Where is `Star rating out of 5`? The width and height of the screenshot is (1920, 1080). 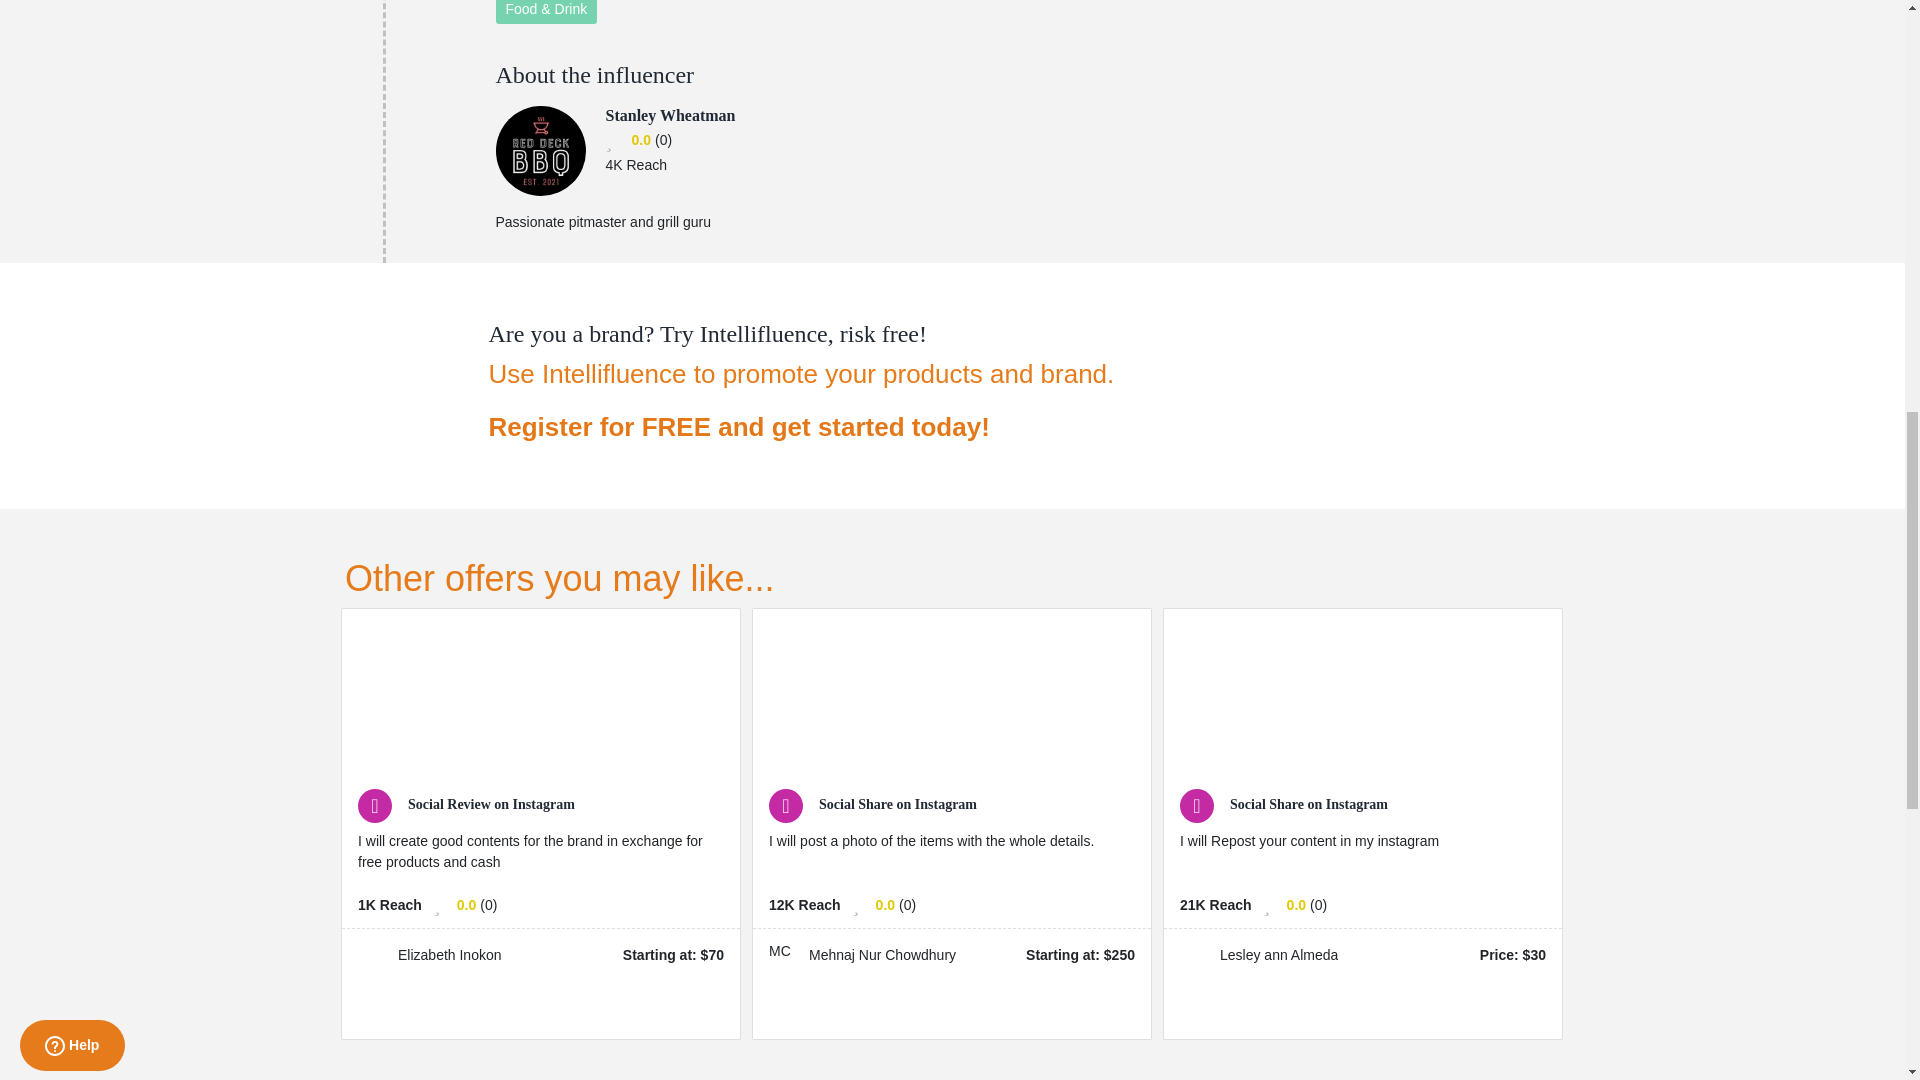
Star rating out of 5 is located at coordinates (640, 140).